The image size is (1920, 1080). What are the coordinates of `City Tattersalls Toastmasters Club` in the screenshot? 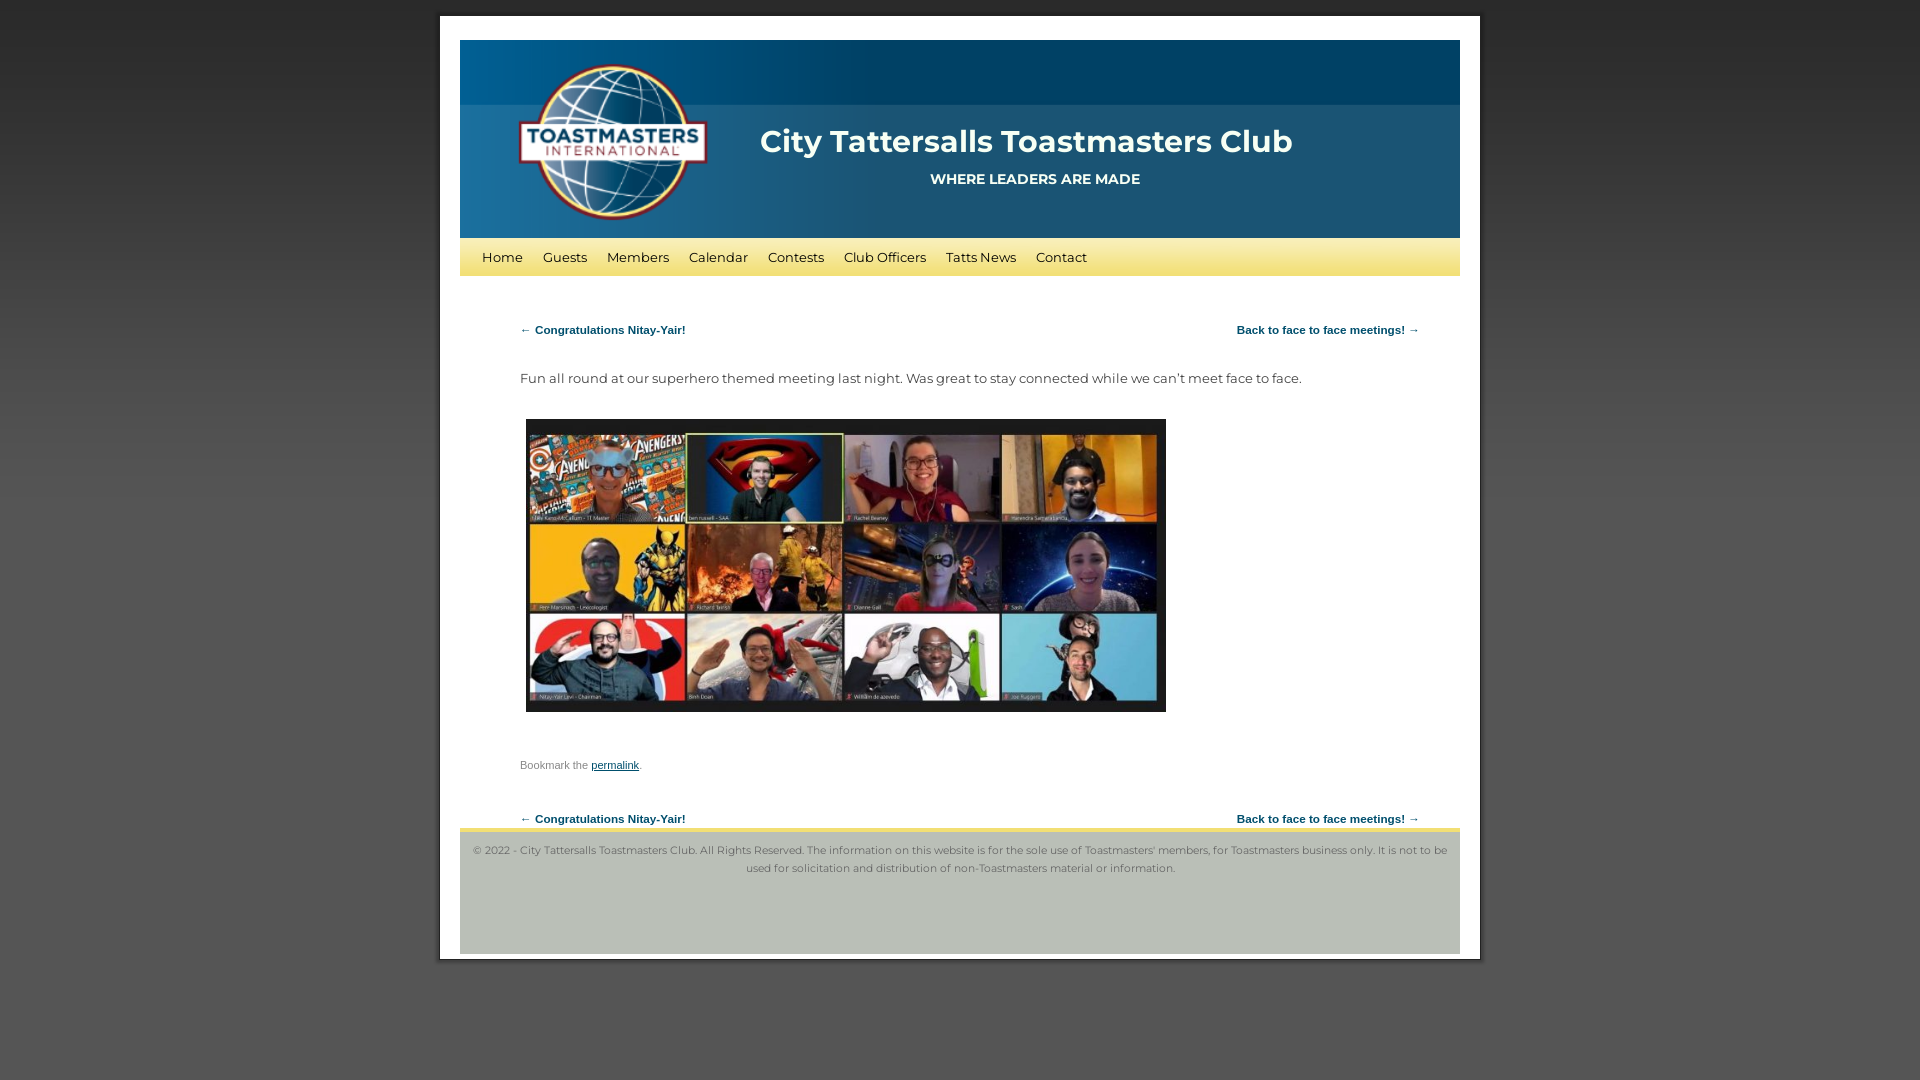 It's located at (1026, 142).